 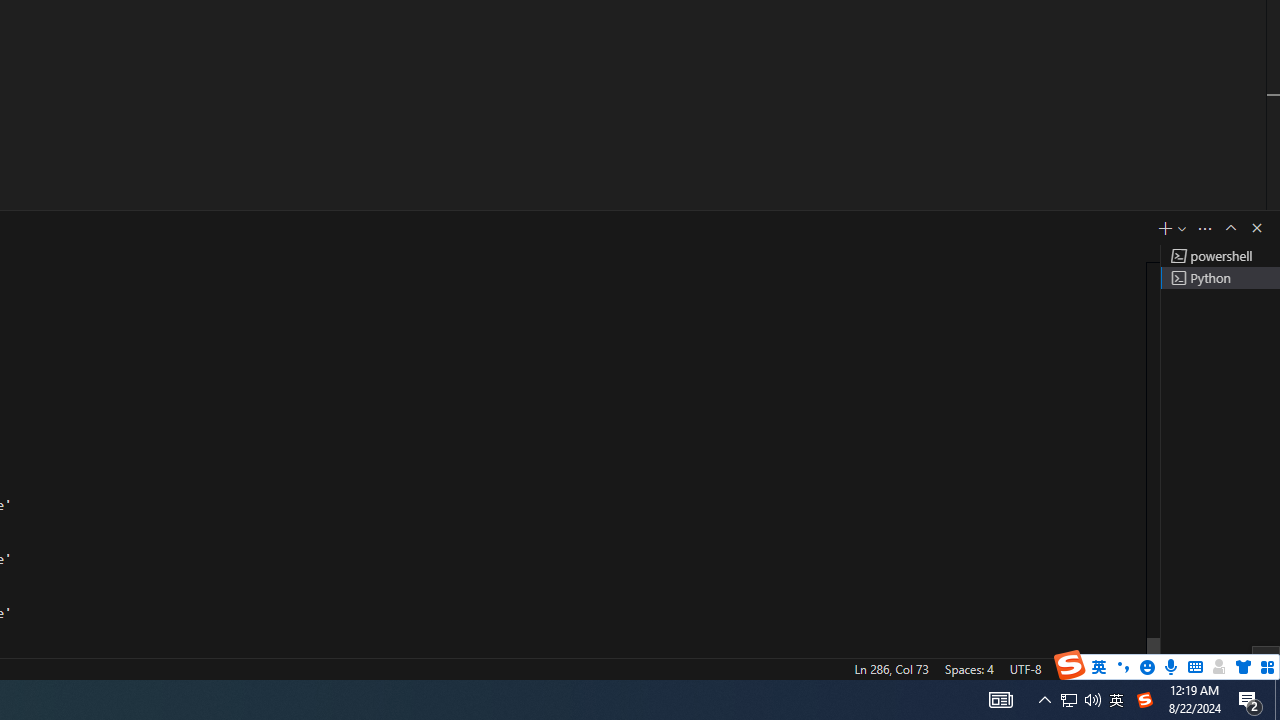 I want to click on Terminal 1 powershell, so click(x=1220, y=256).